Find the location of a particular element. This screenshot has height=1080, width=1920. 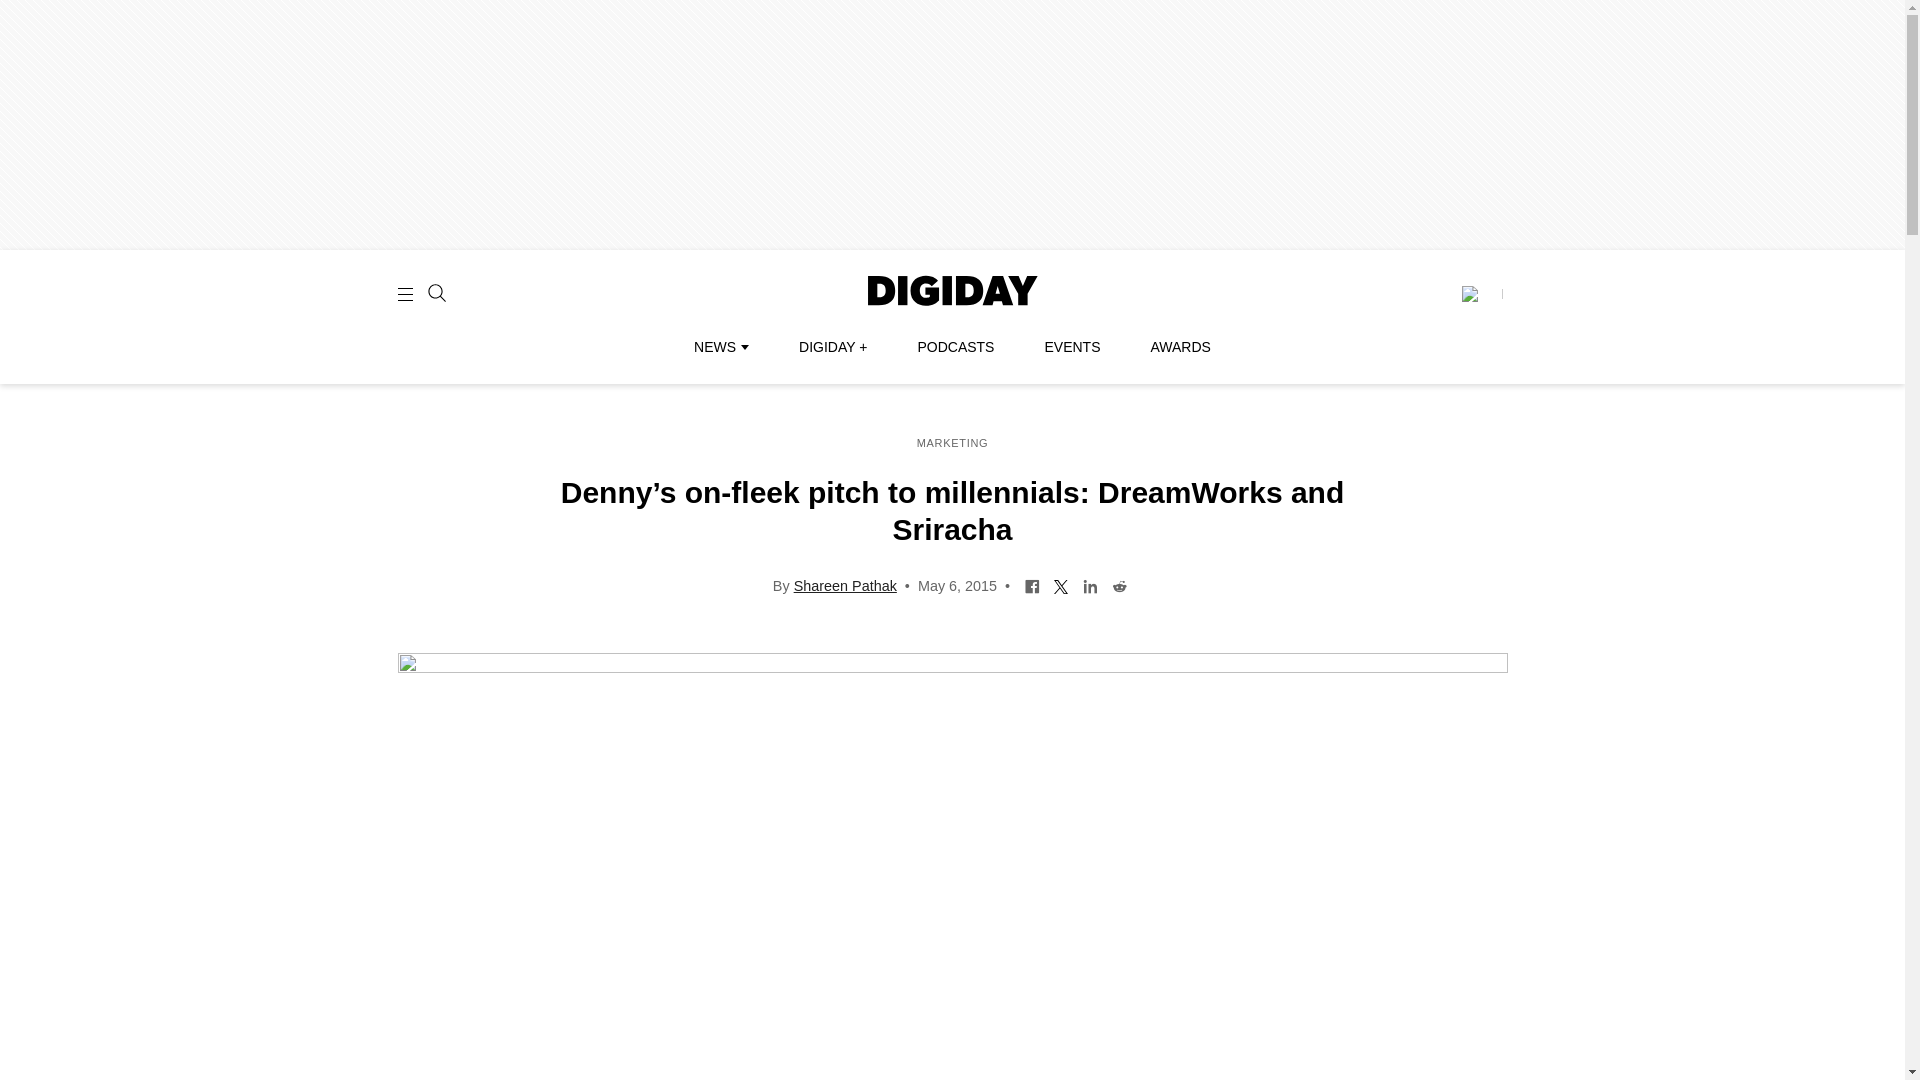

Subscribe is located at coordinates (1481, 294).